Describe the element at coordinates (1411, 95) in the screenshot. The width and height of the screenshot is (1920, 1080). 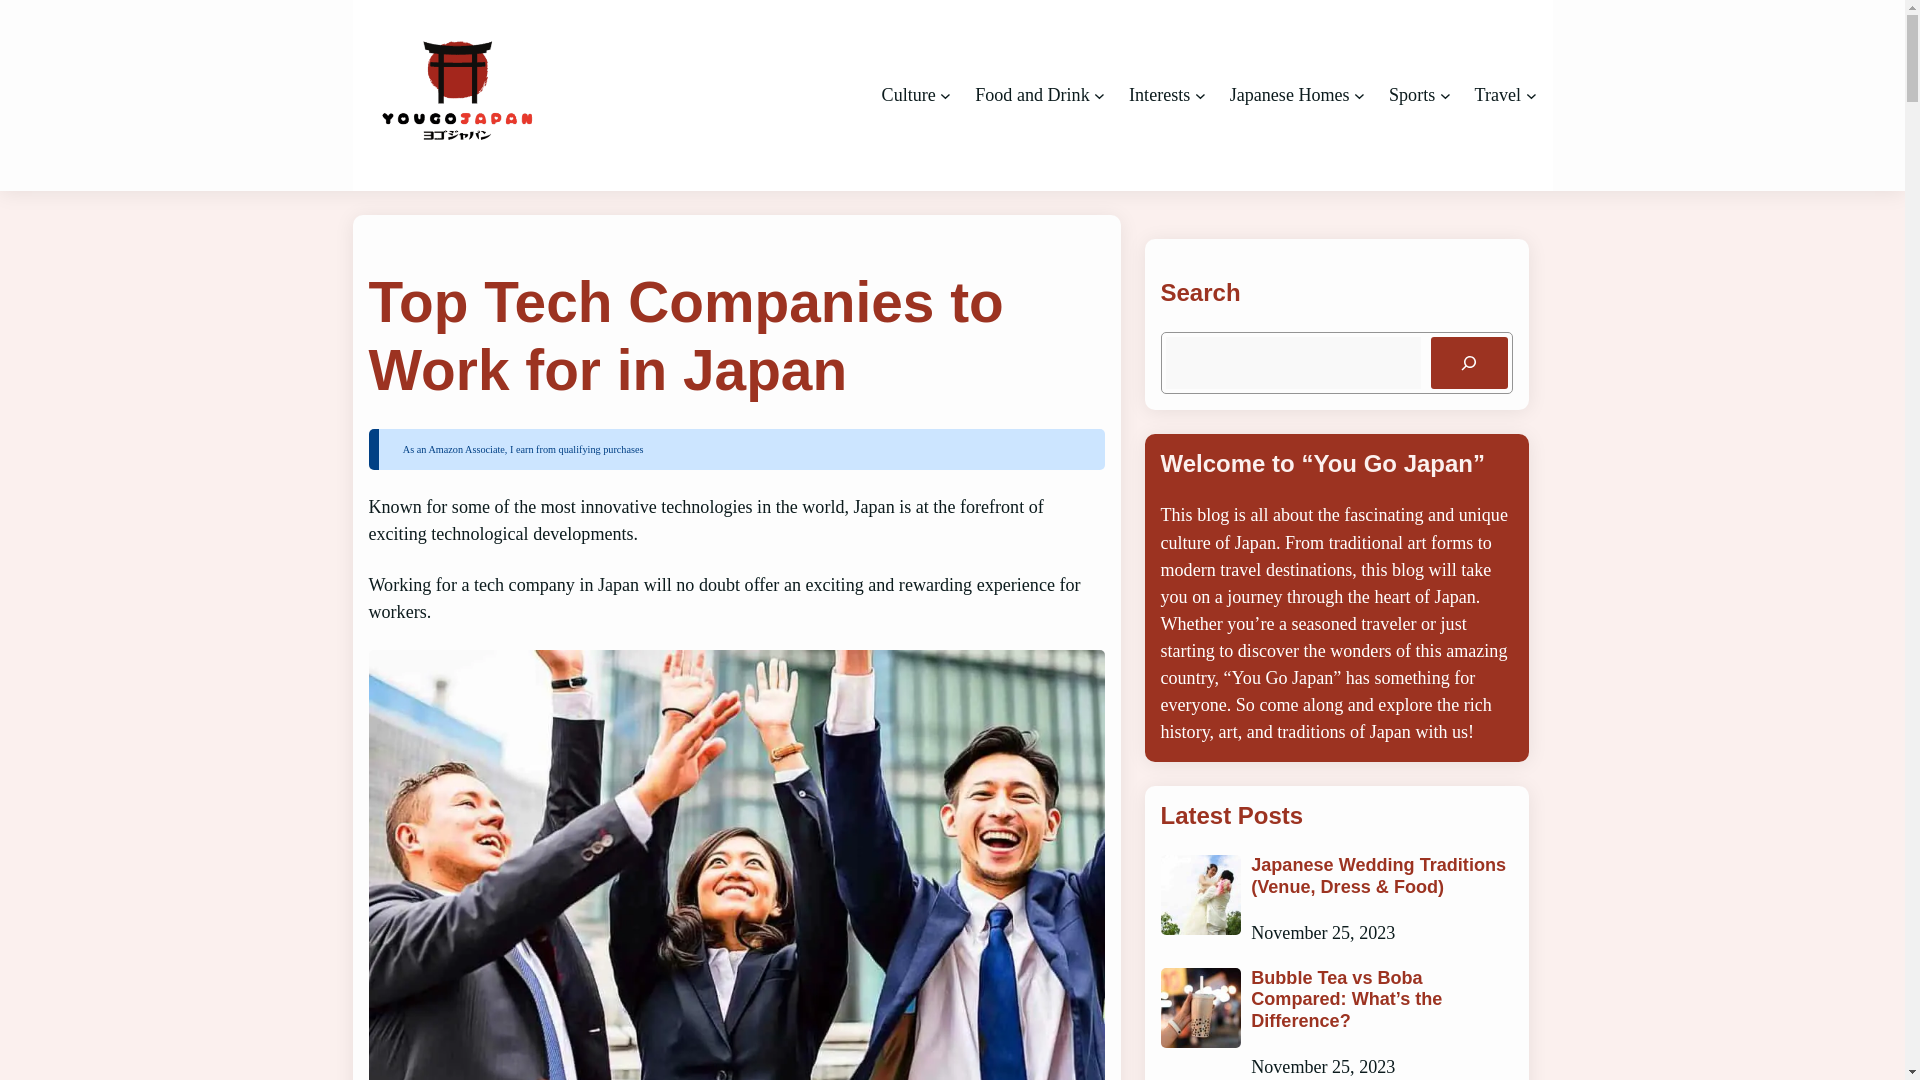
I see `Sports` at that location.